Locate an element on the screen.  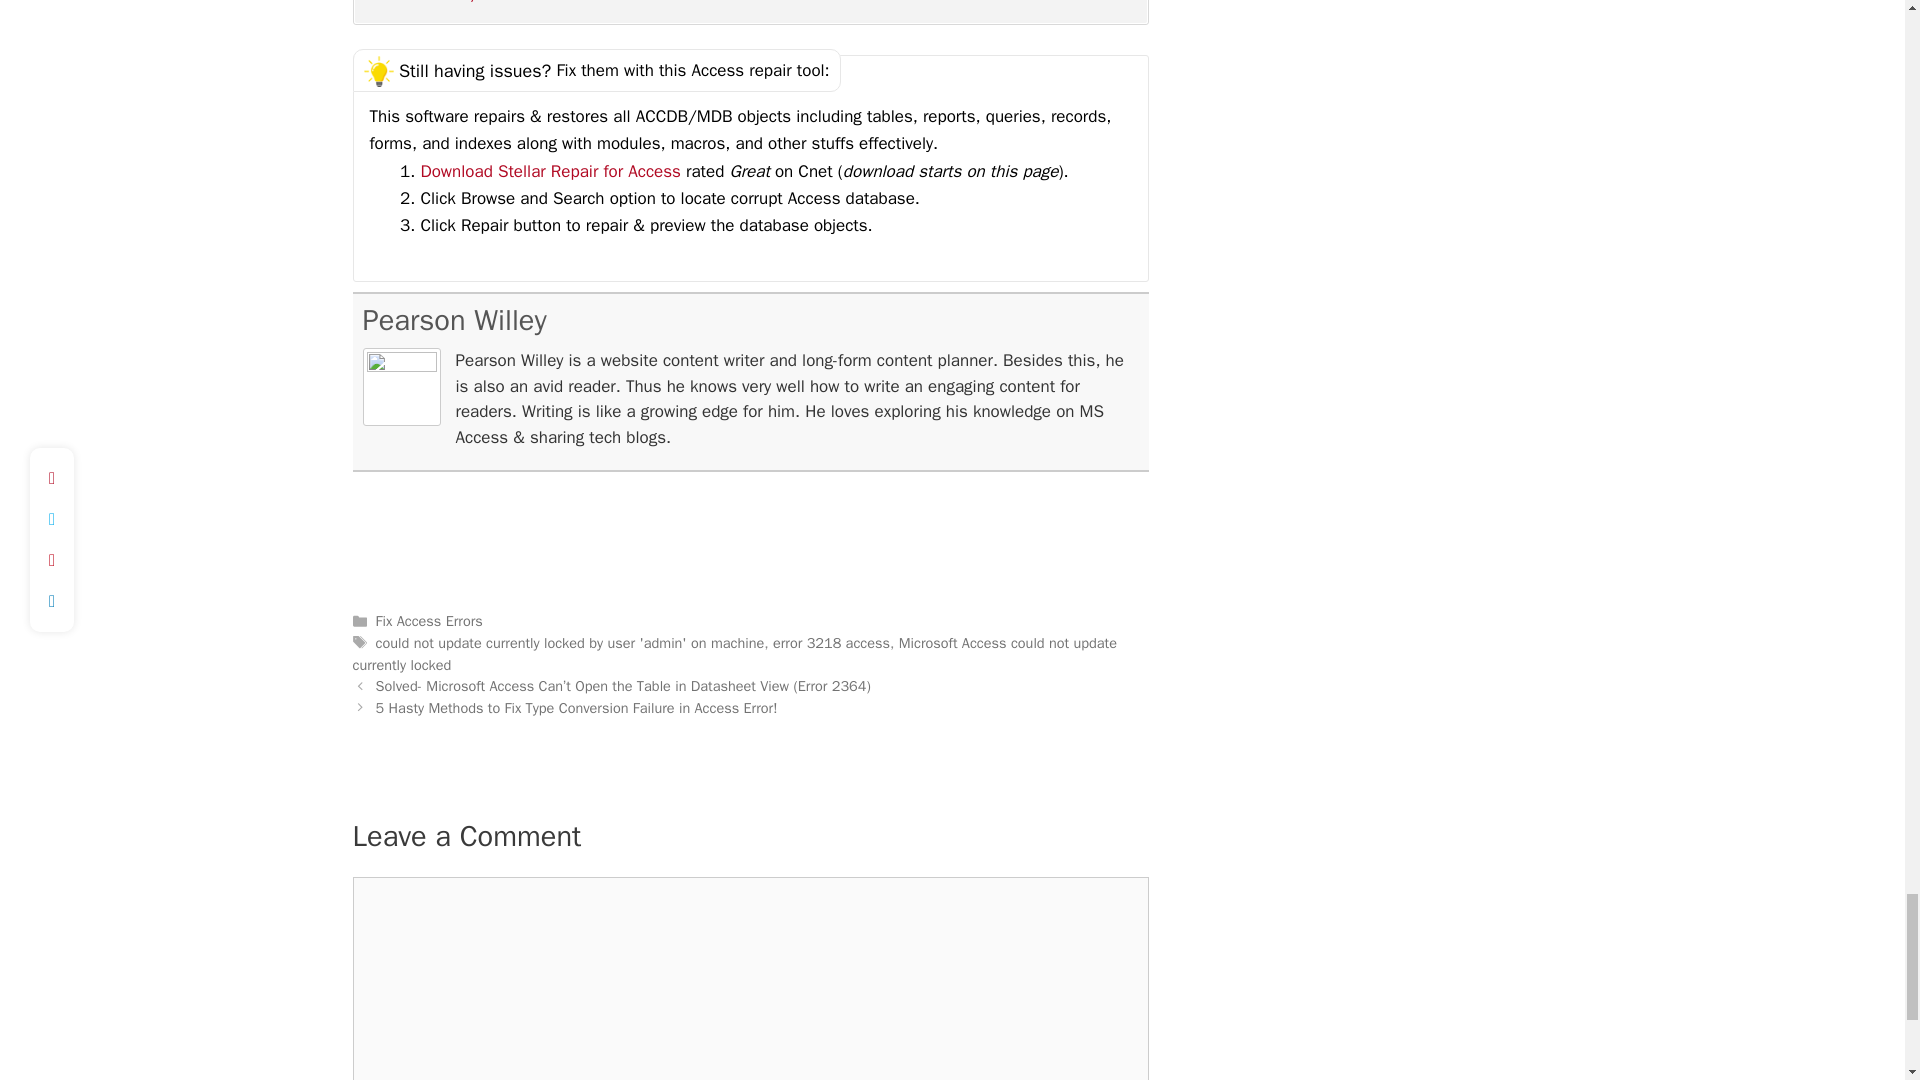
Download Stellar Repair for Access is located at coordinates (552, 171).